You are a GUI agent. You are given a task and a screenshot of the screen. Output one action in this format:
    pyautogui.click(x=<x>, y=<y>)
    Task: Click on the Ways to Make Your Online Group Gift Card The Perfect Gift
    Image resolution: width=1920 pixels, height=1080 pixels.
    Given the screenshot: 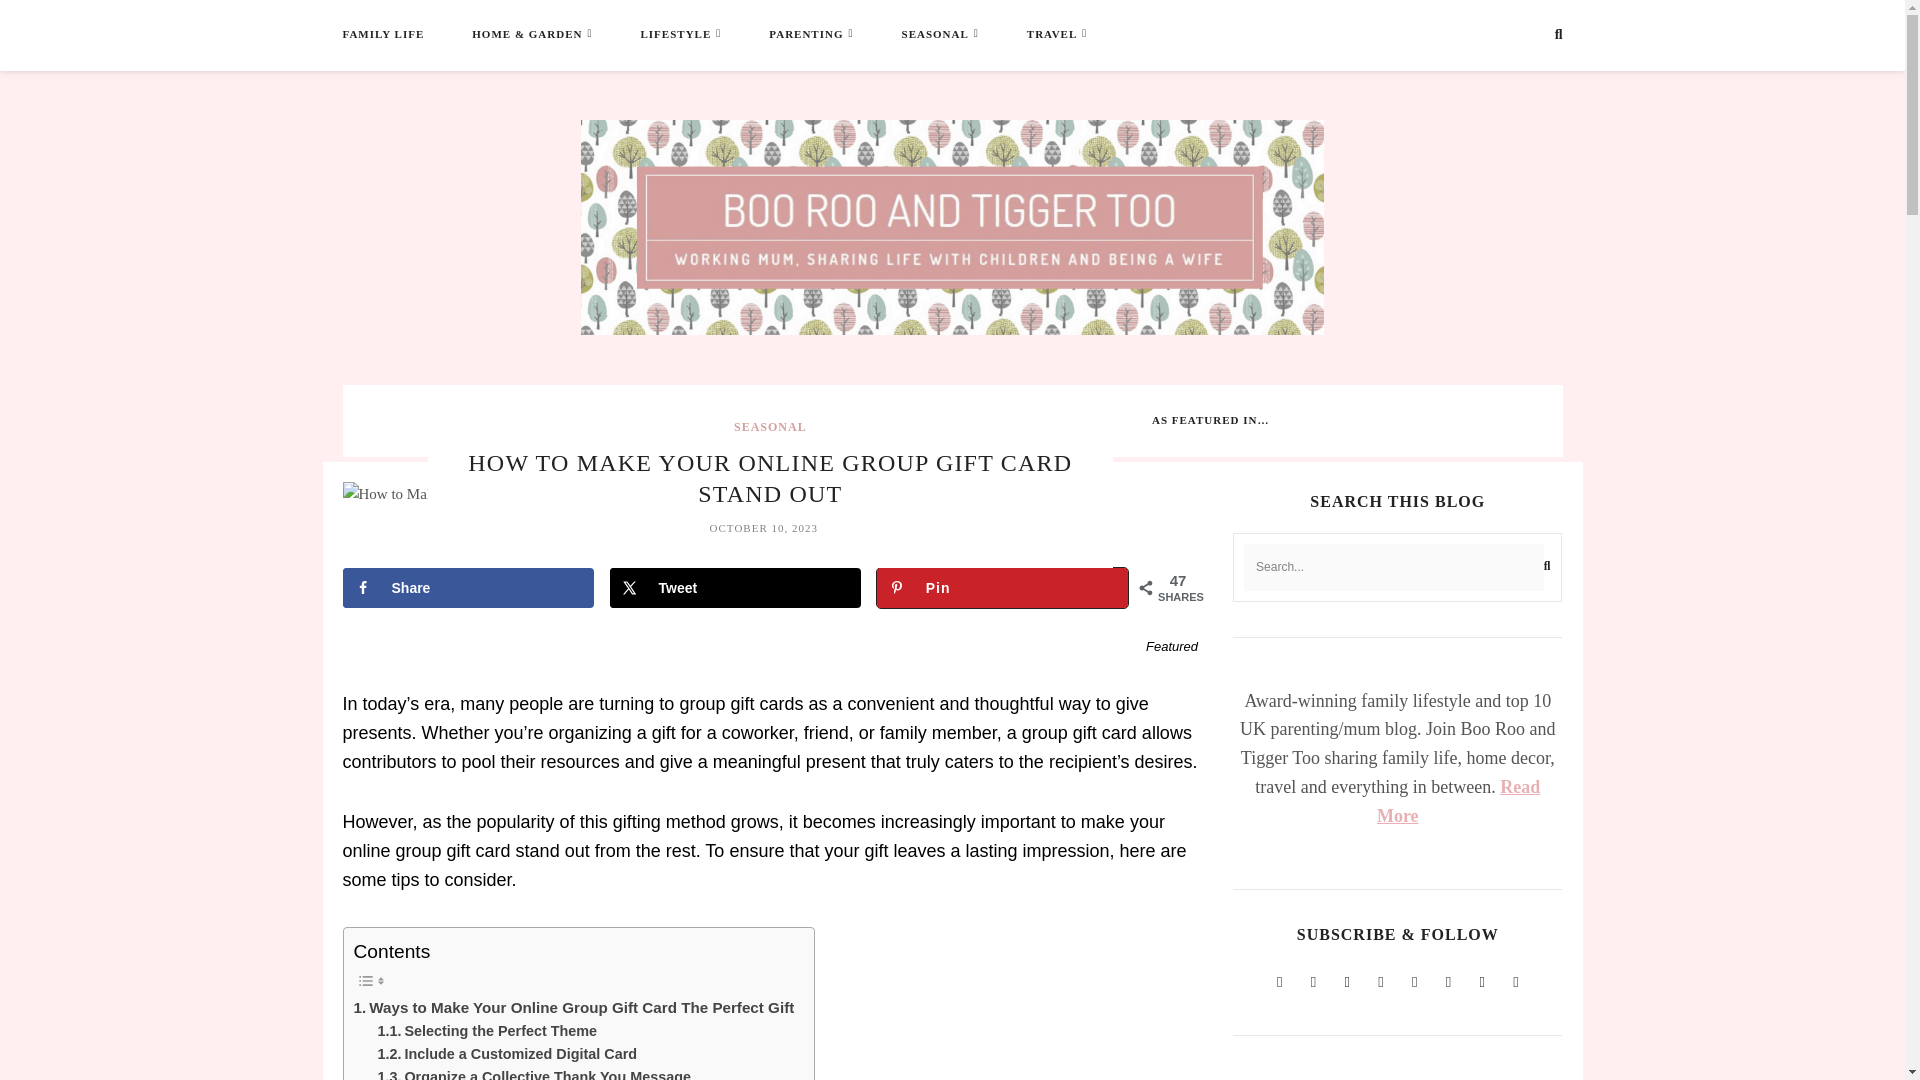 What is the action you would take?
    pyautogui.click(x=574, y=1007)
    